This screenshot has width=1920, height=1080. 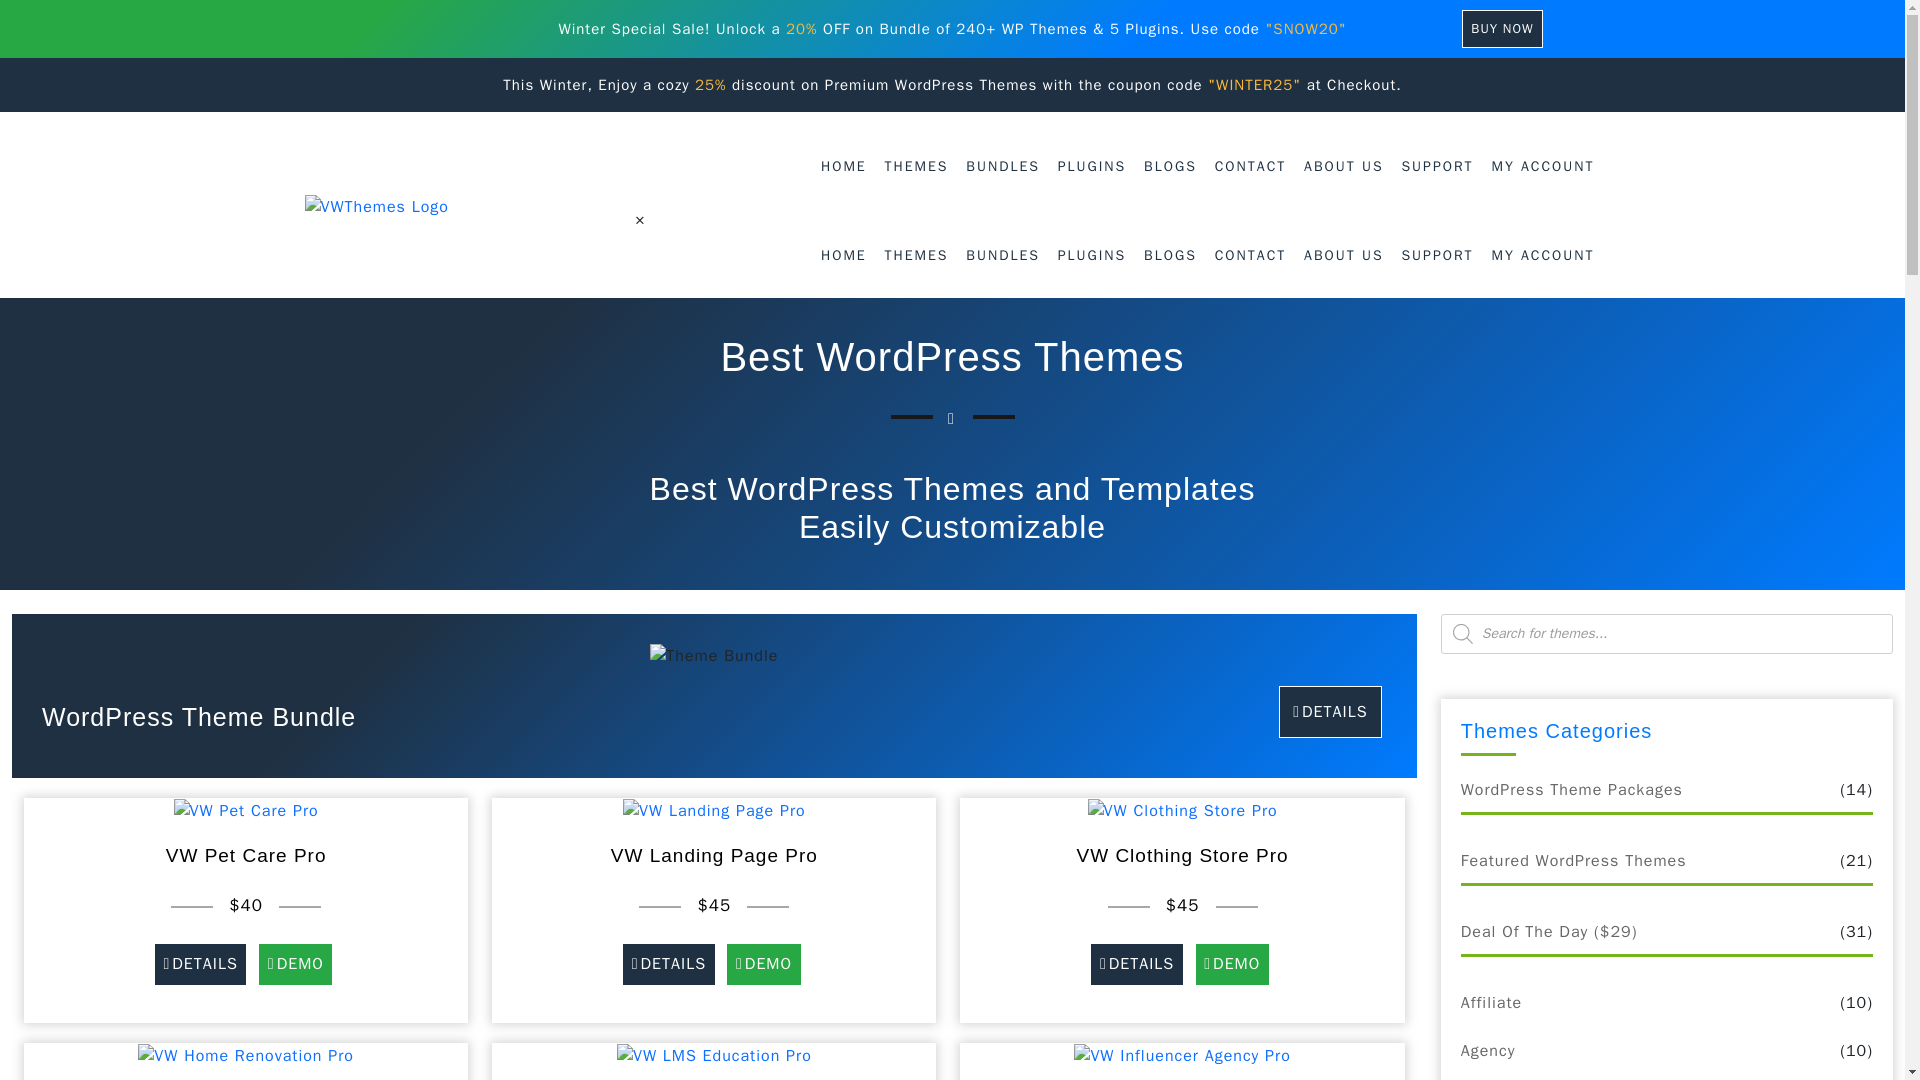 What do you see at coordinates (198, 717) in the screenshot?
I see `WordPress Theme Bundle` at bounding box center [198, 717].